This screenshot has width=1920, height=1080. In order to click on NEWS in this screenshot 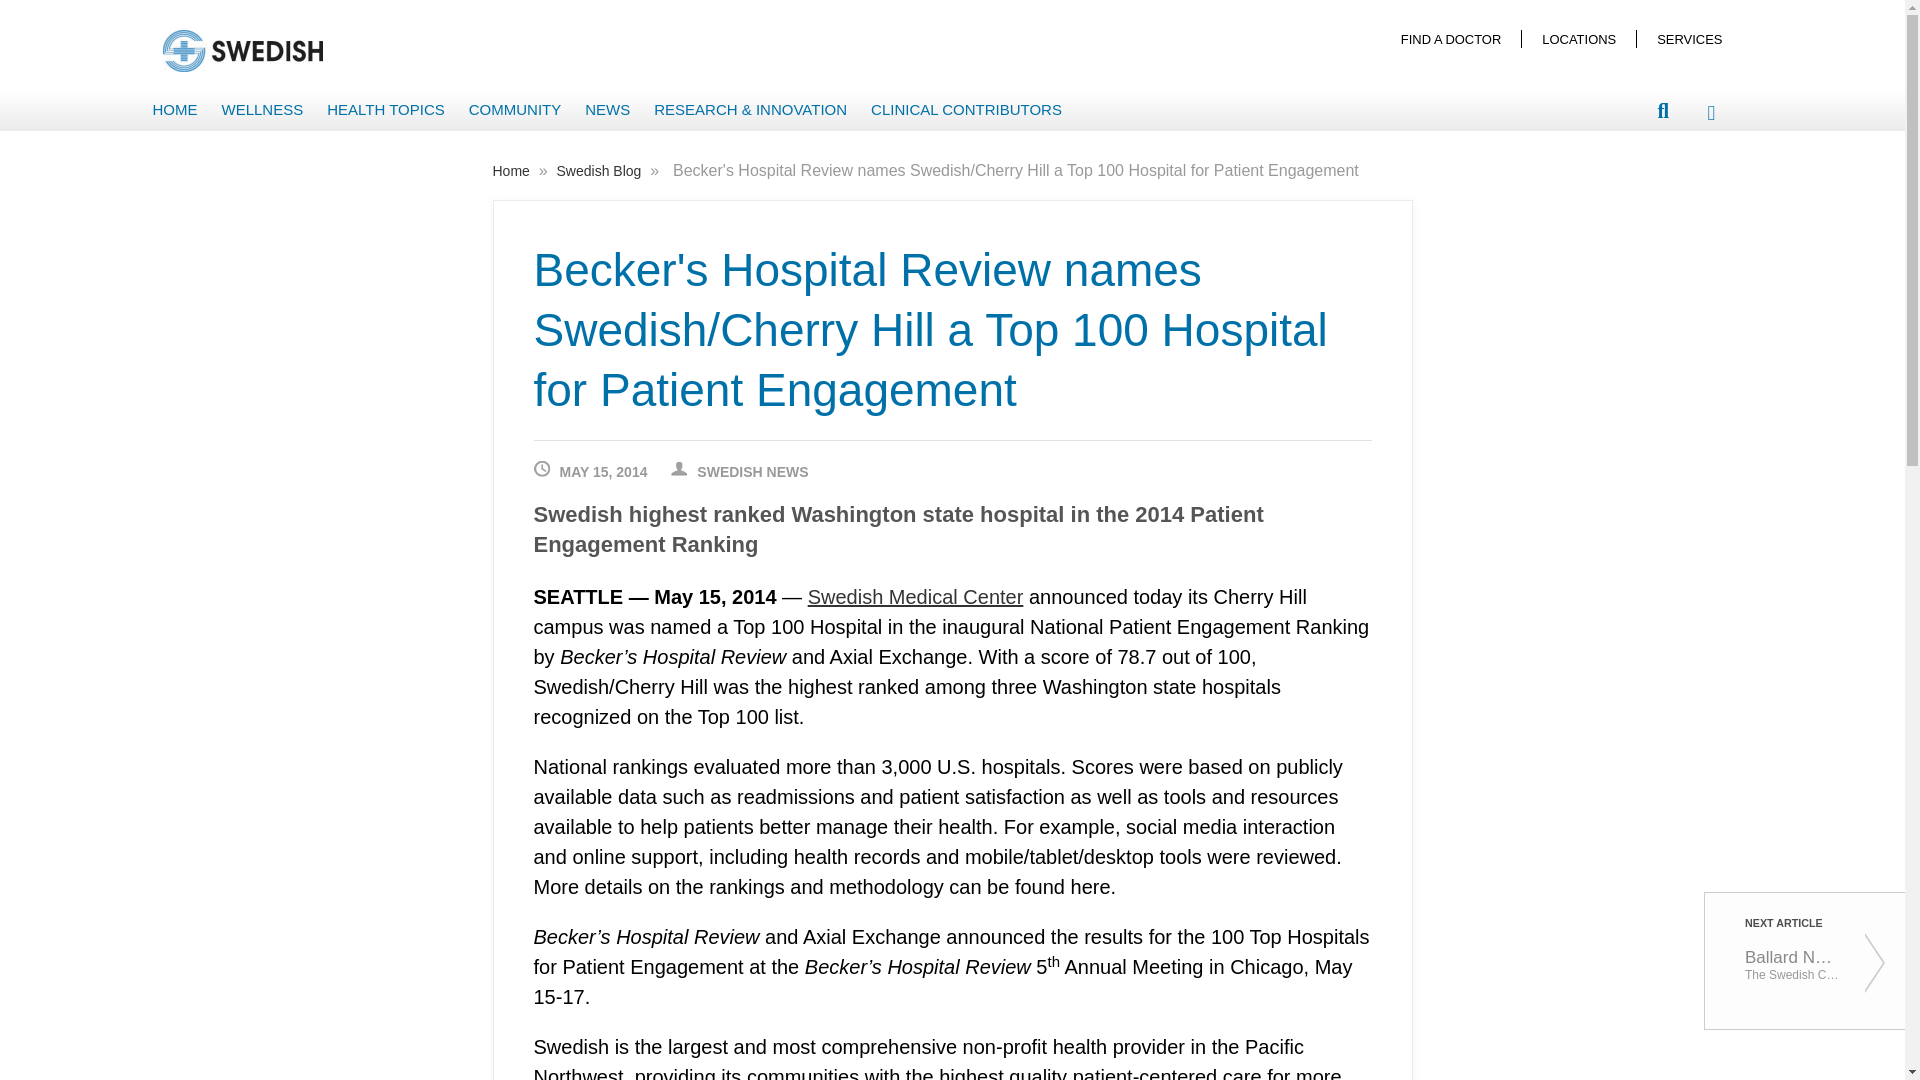, I will do `click(608, 110)`.